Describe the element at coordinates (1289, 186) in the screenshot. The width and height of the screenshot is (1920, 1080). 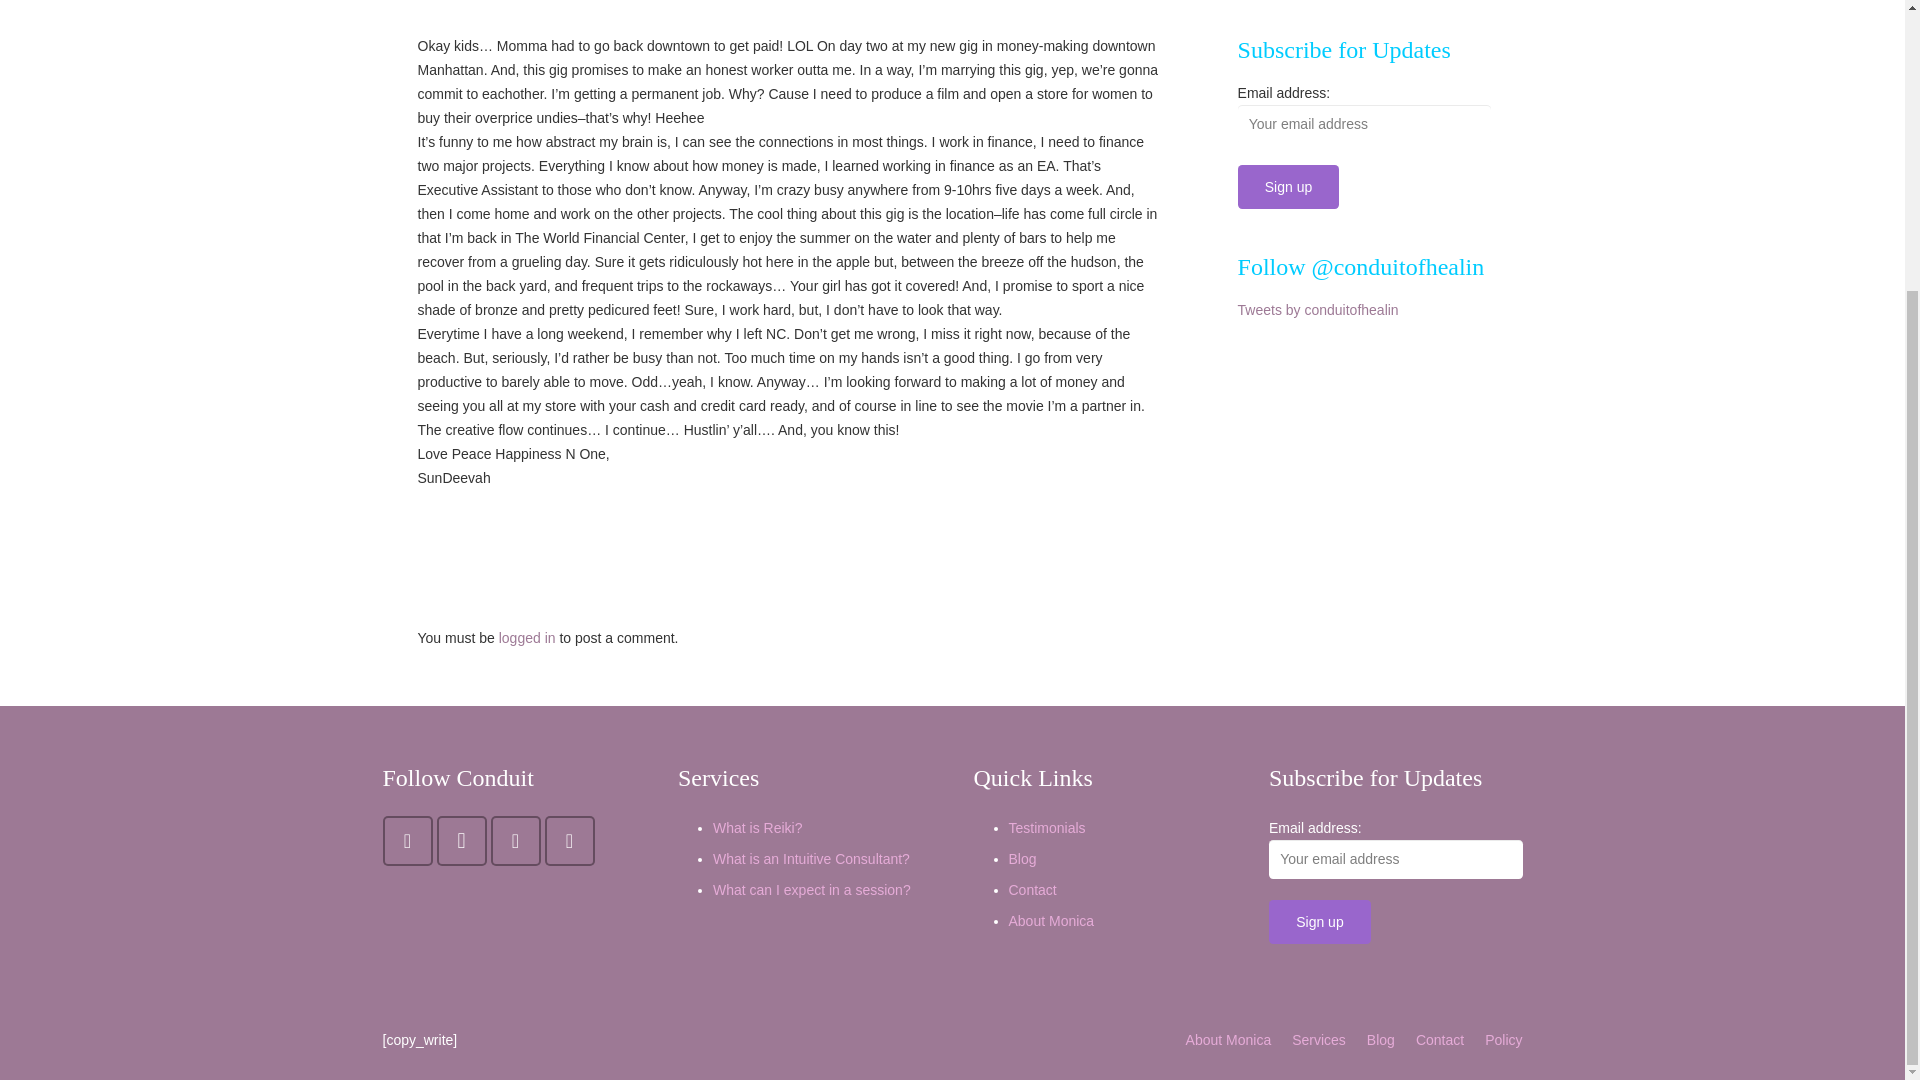
I see `Sign up` at that location.